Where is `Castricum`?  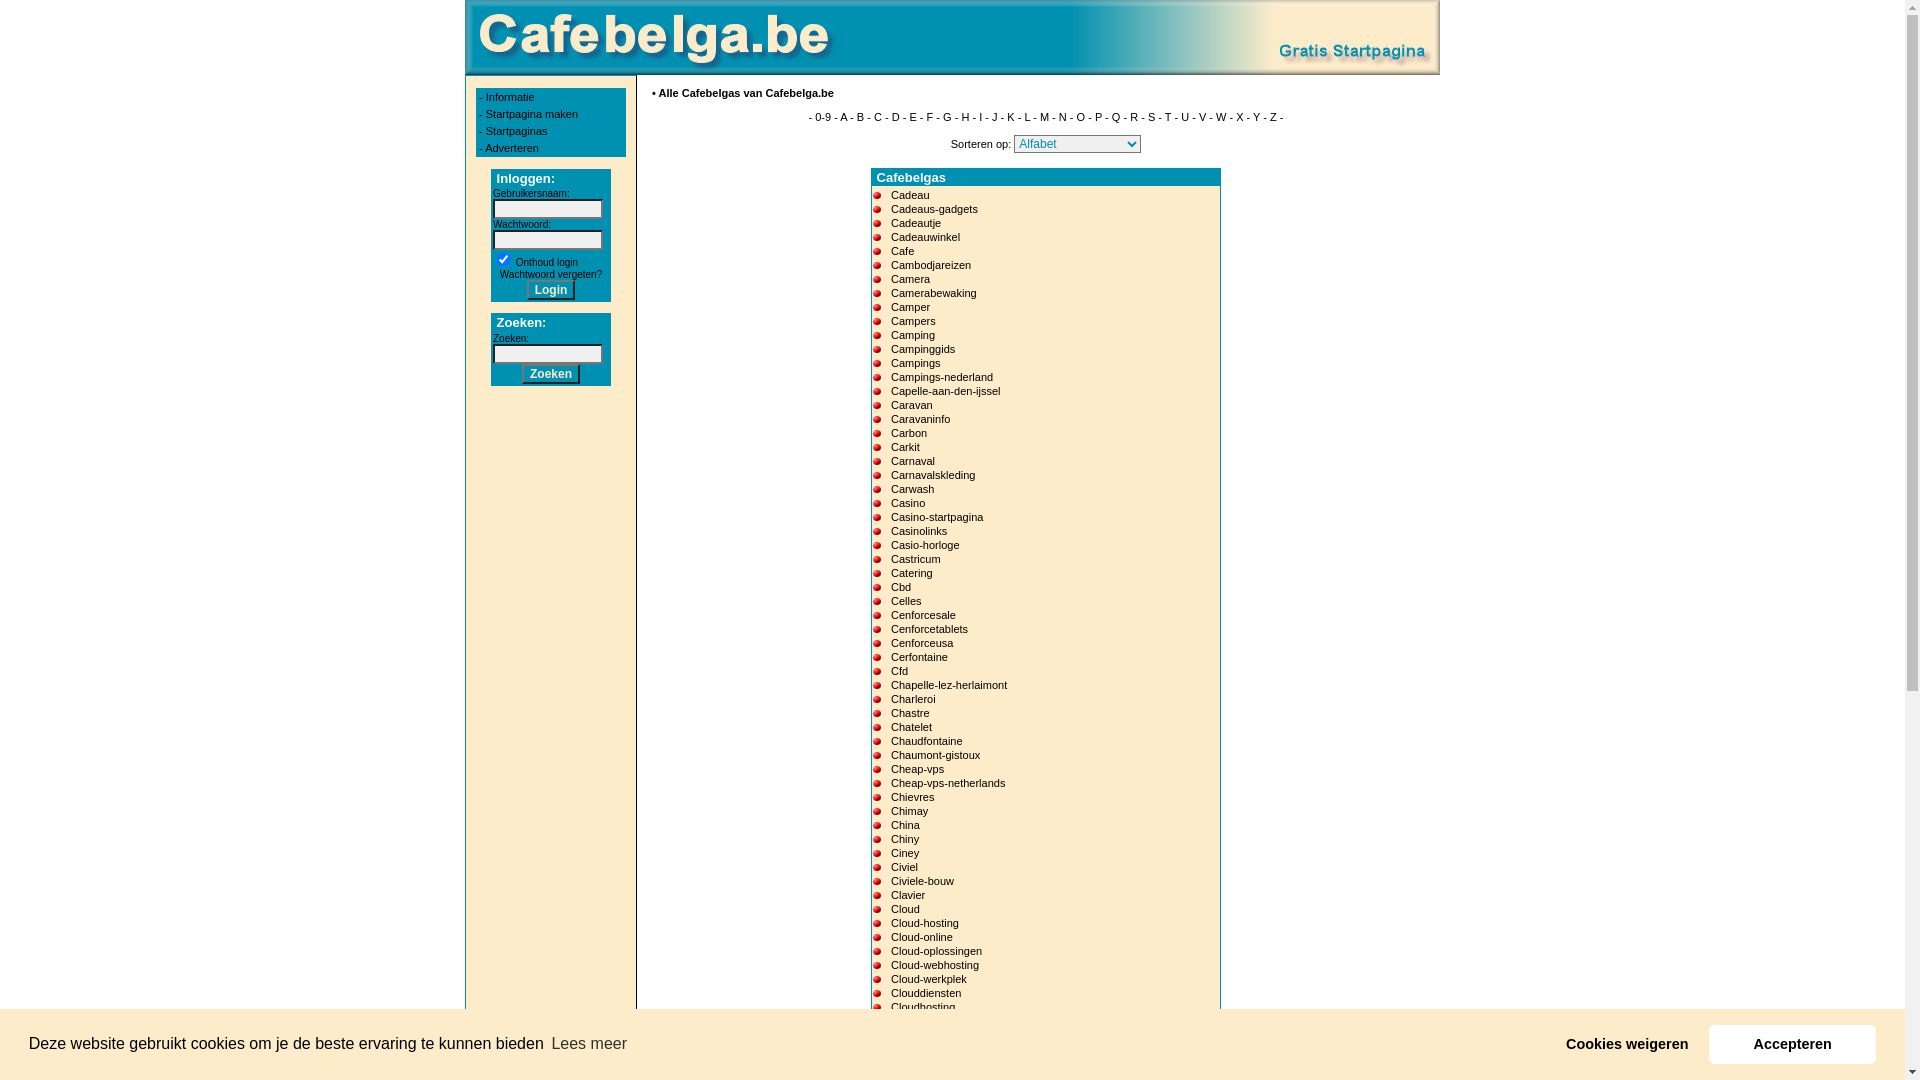 Castricum is located at coordinates (916, 559).